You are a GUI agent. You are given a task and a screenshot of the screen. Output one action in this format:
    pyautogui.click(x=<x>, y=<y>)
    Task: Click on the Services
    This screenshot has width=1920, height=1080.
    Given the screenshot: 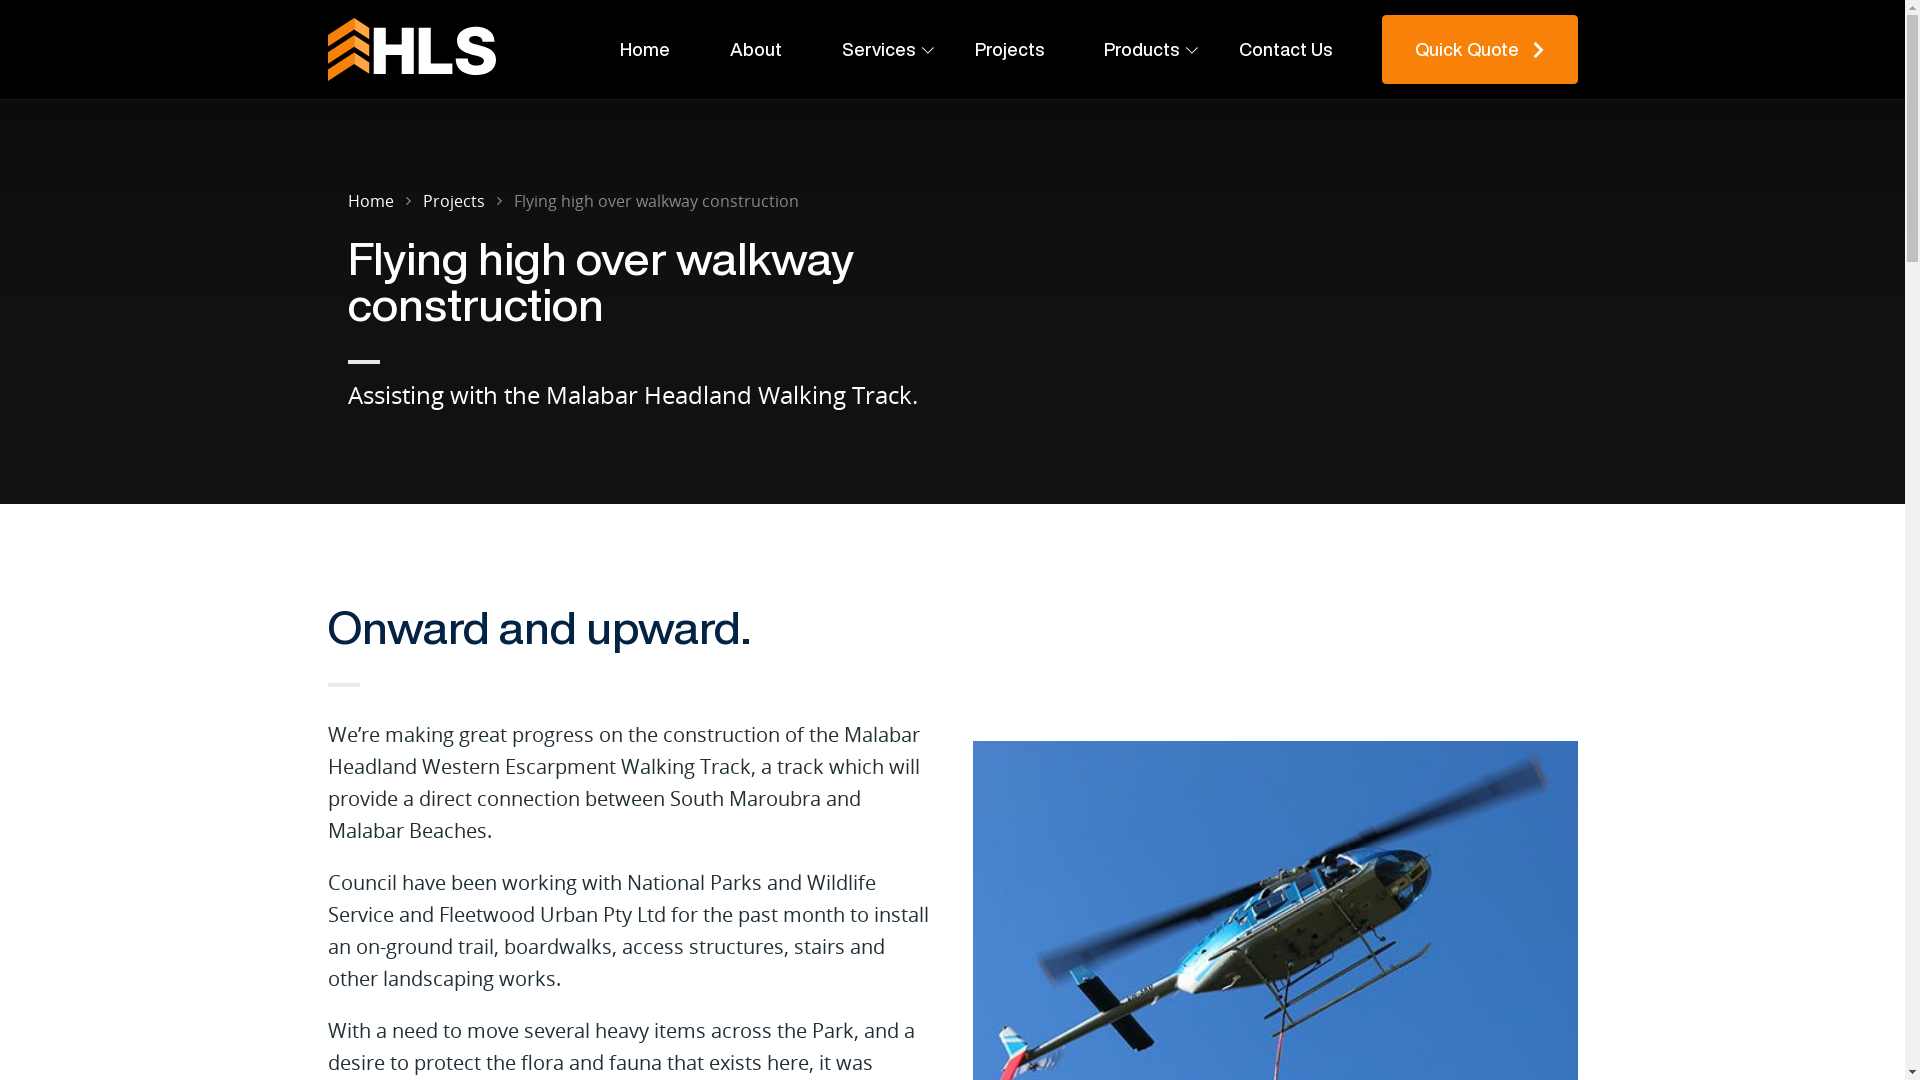 What is the action you would take?
    pyautogui.click(x=878, y=50)
    